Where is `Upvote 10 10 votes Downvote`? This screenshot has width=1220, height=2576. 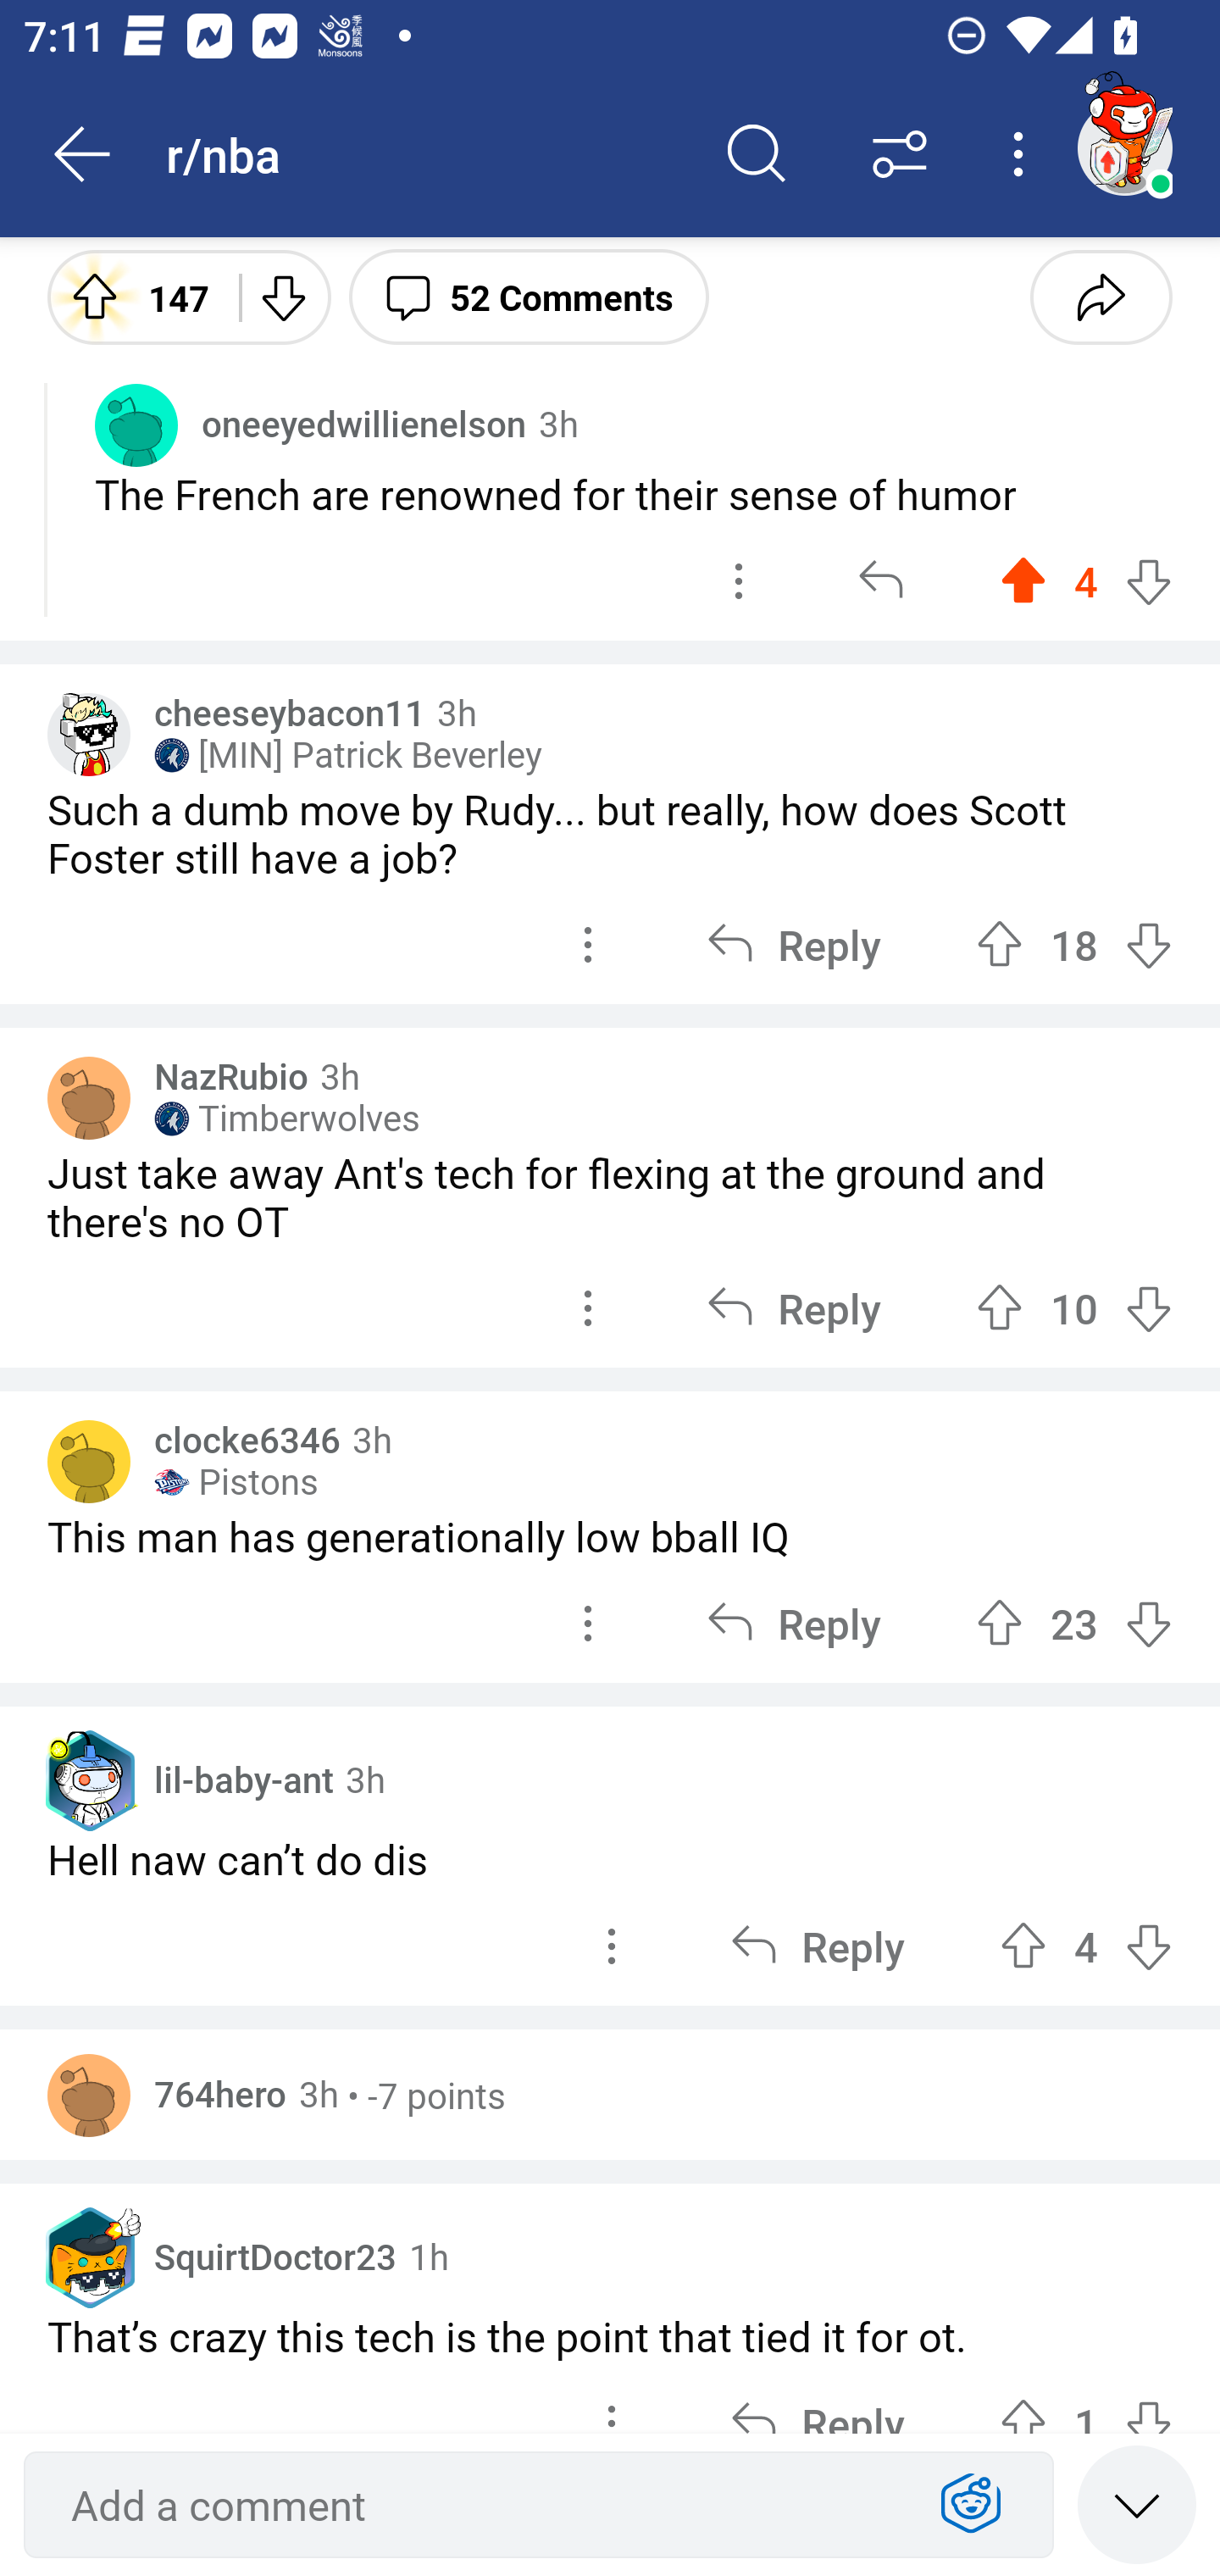
Upvote 10 10 votes Downvote is located at coordinates (1074, 1308).